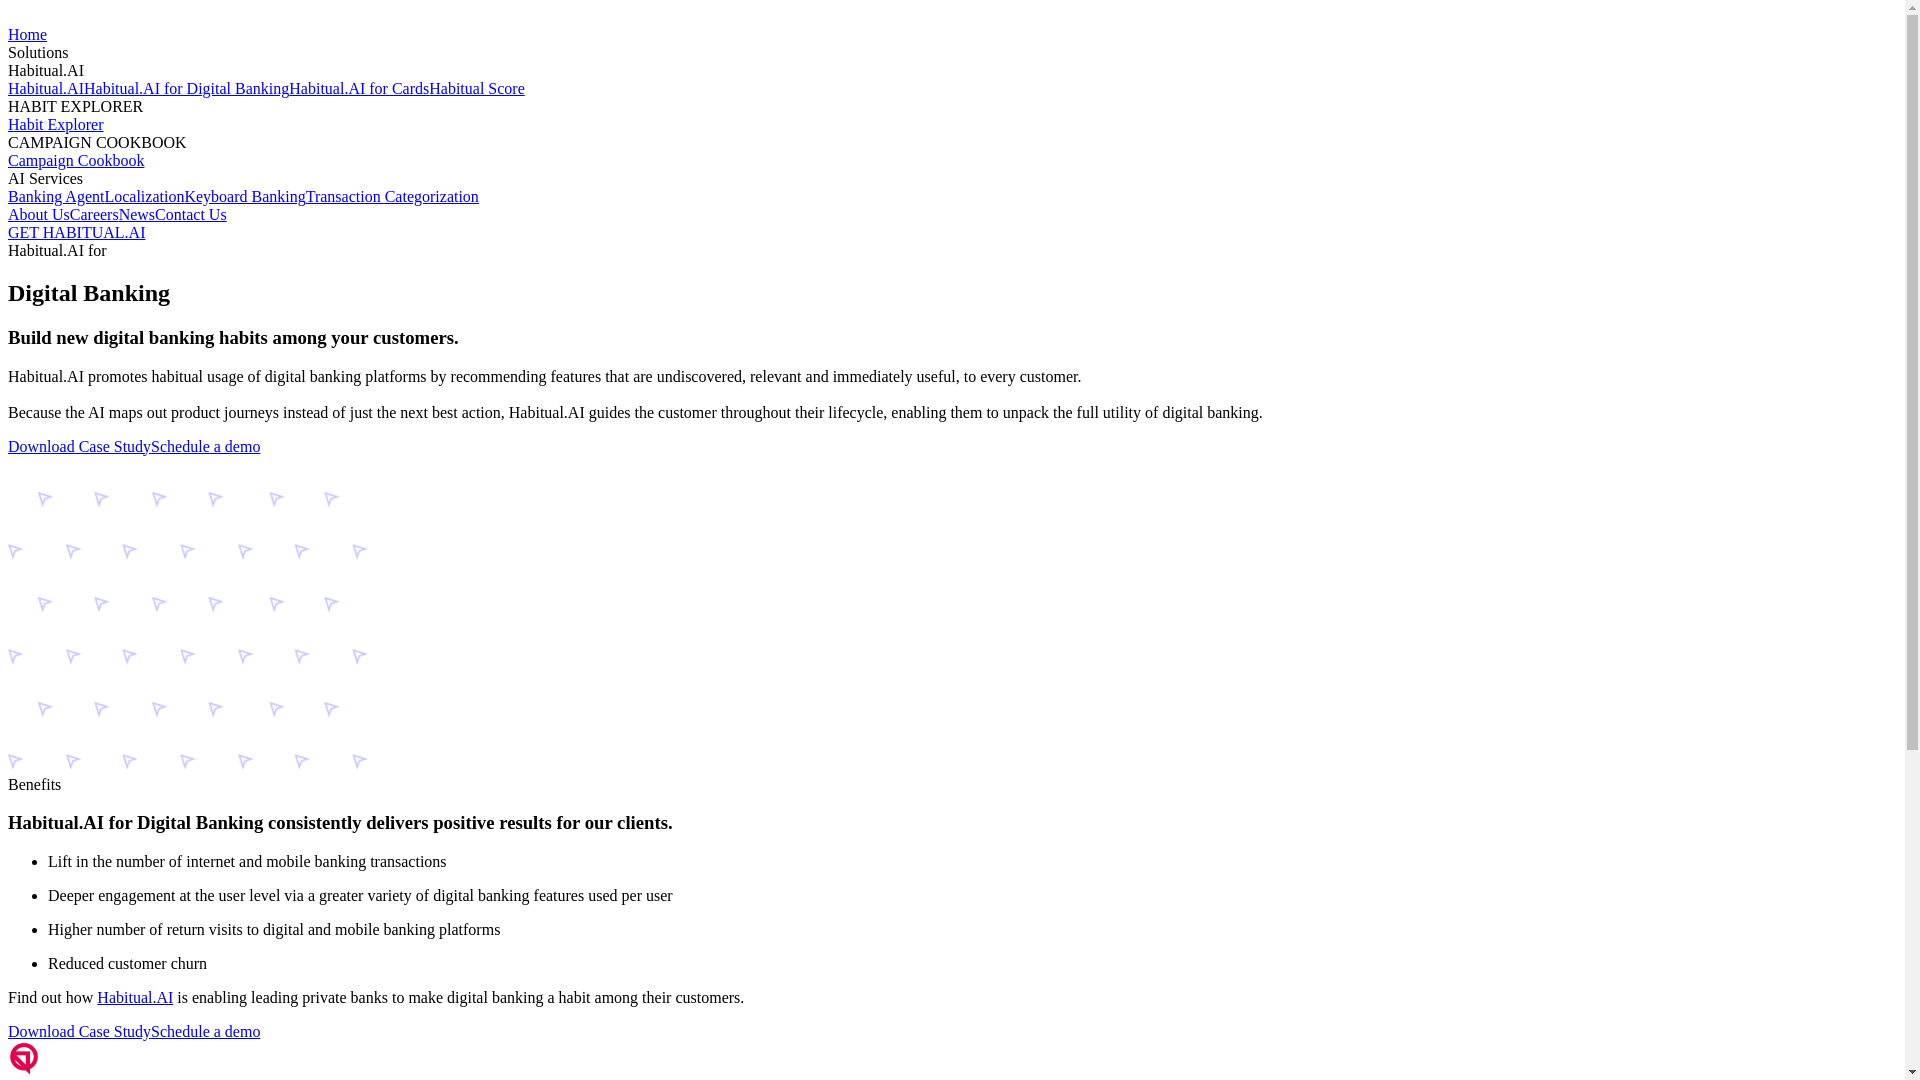 The height and width of the screenshot is (1080, 1920). What do you see at coordinates (135, 998) in the screenshot?
I see `Habitual.AI` at bounding box center [135, 998].